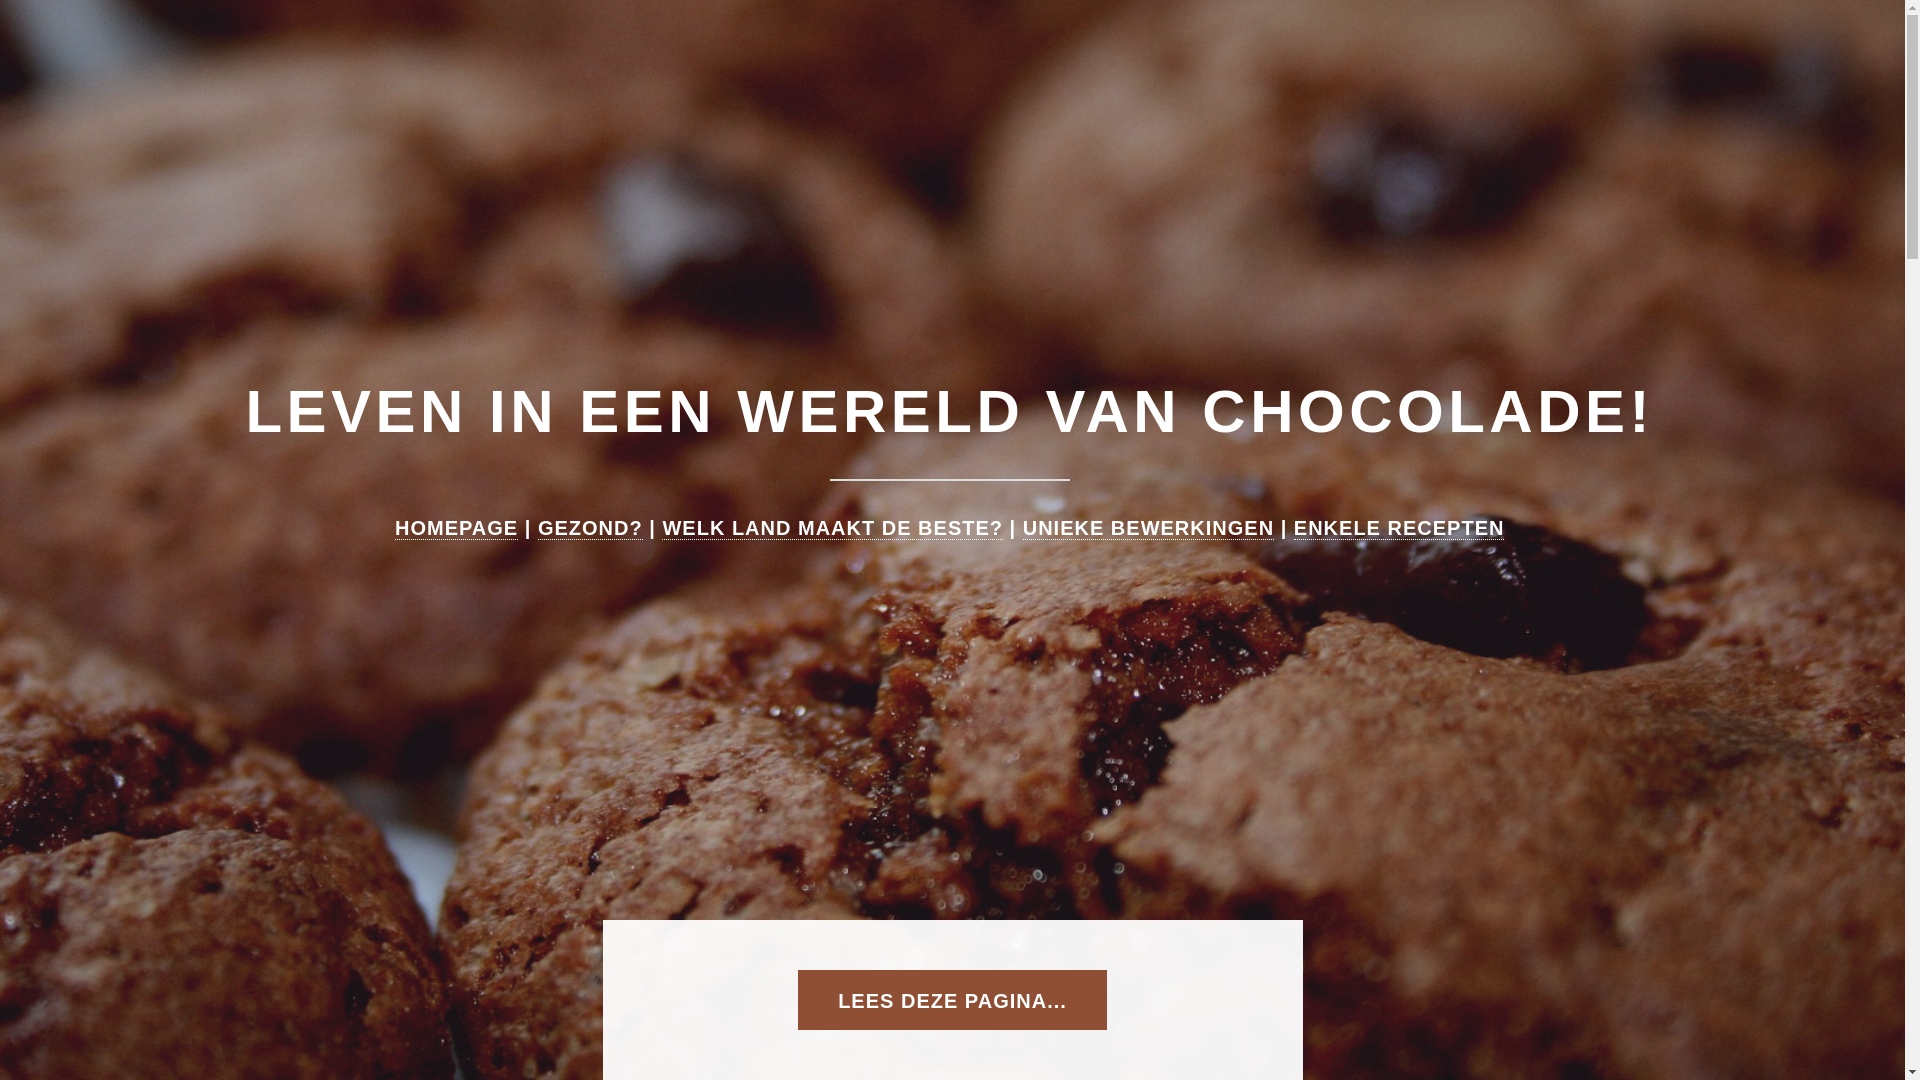 Image resolution: width=1920 pixels, height=1080 pixels. What do you see at coordinates (590, 528) in the screenshot?
I see `GEZOND?` at bounding box center [590, 528].